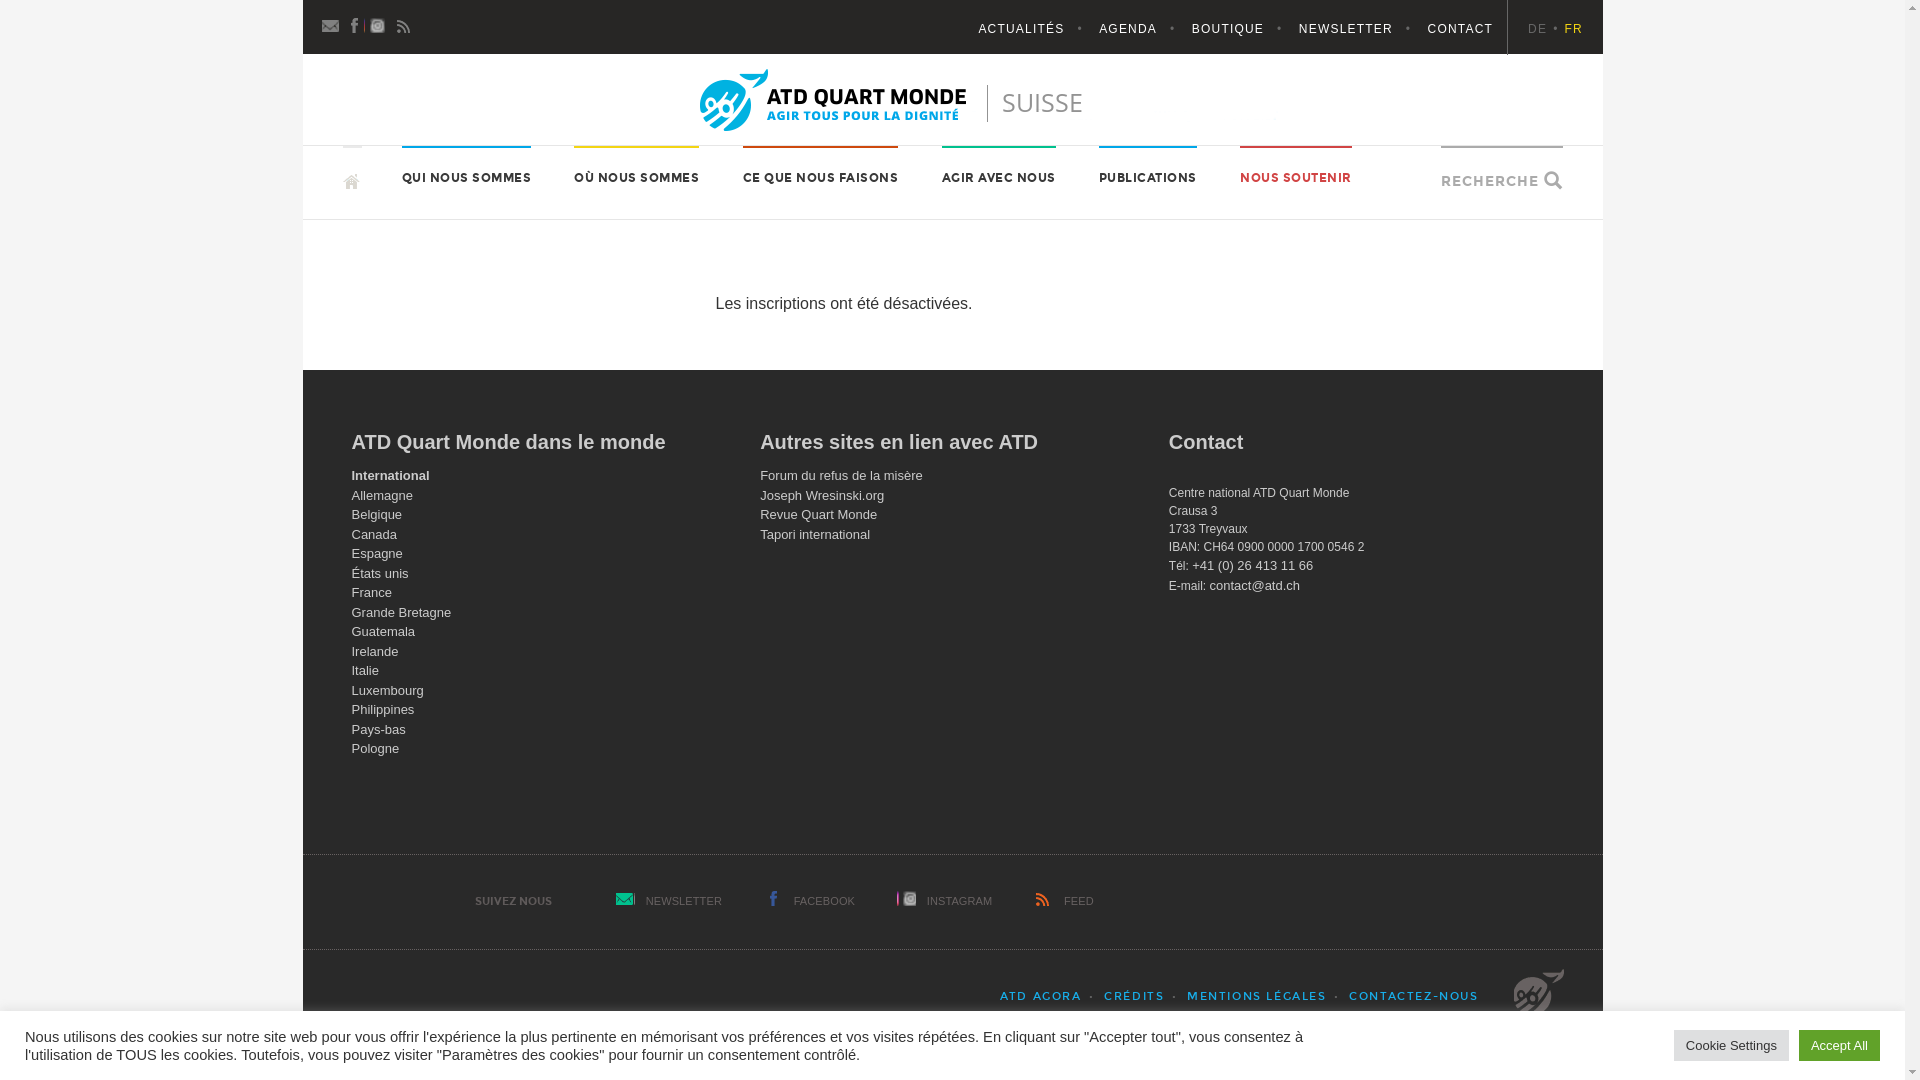  Describe the element at coordinates (376, 652) in the screenshot. I see `Irelande` at that location.